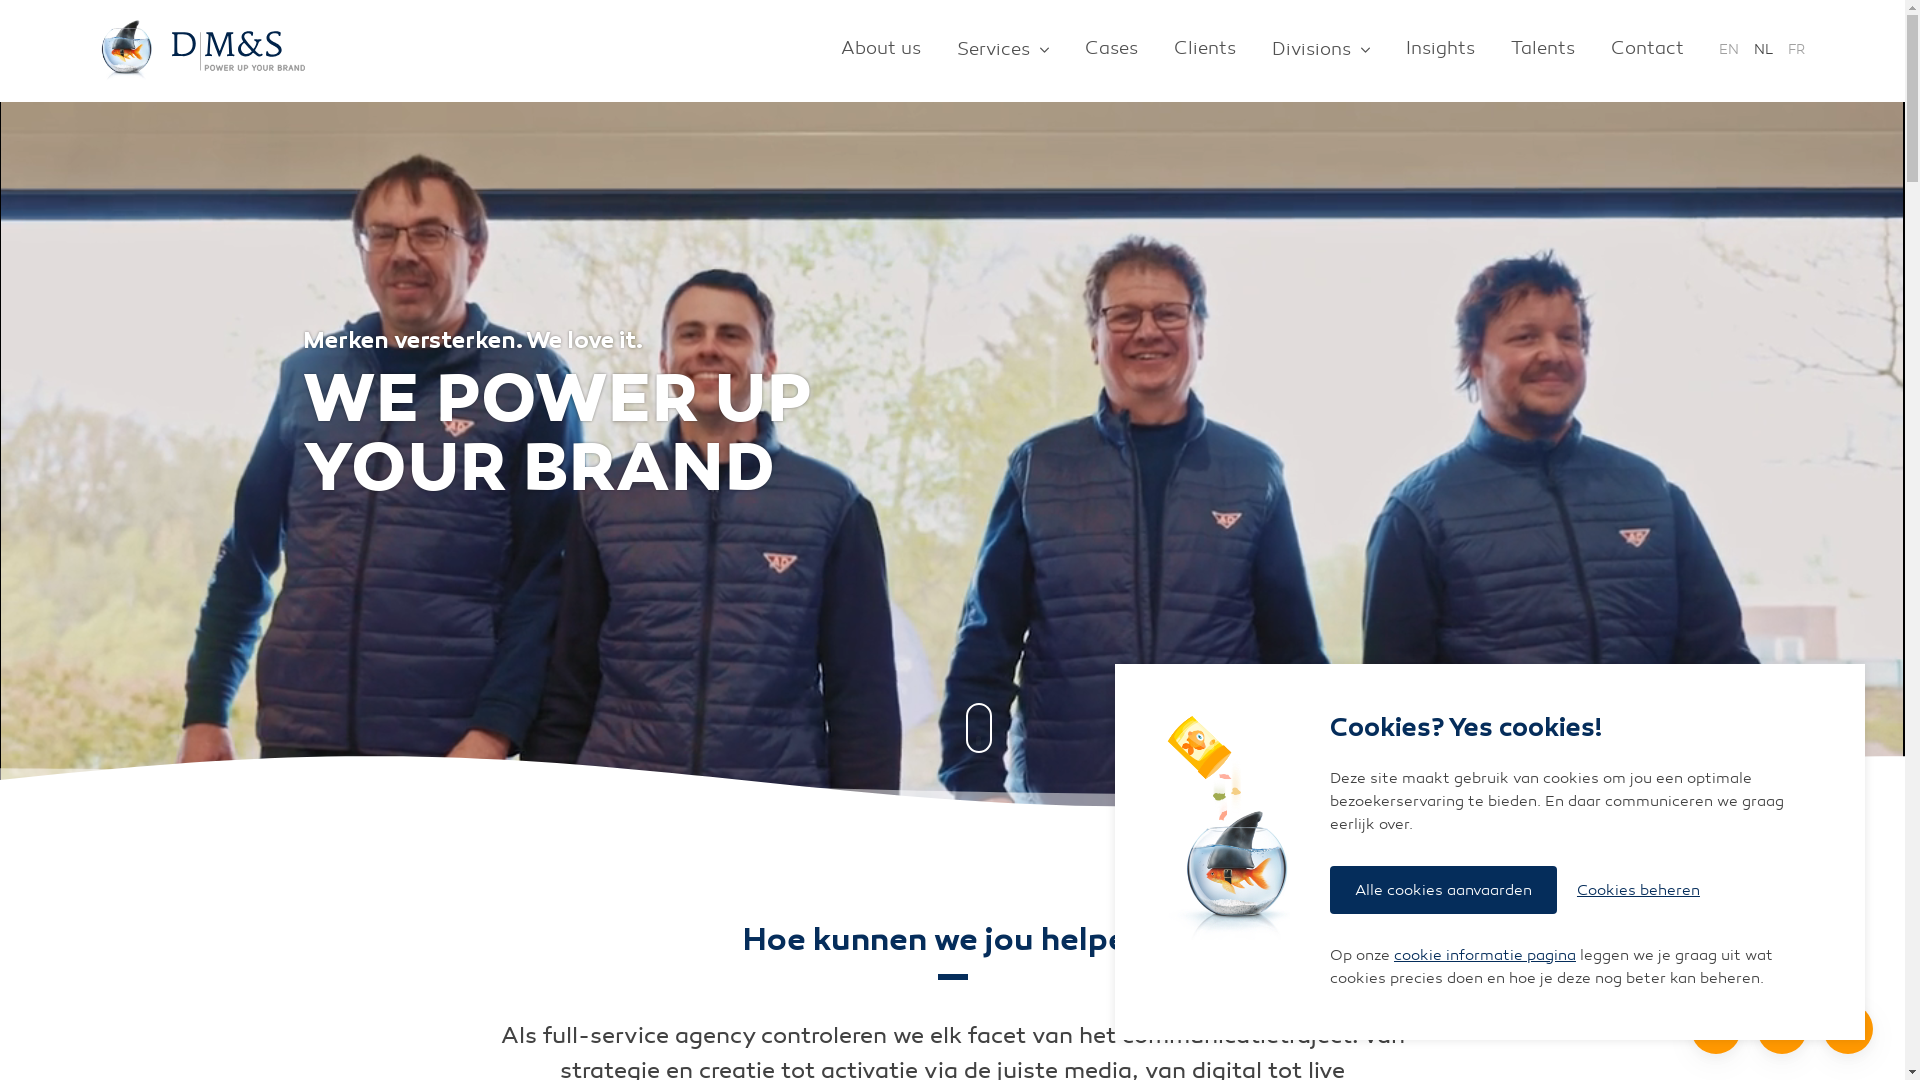 The height and width of the screenshot is (1080, 1920). What do you see at coordinates (1205, 51) in the screenshot?
I see `Clients` at bounding box center [1205, 51].